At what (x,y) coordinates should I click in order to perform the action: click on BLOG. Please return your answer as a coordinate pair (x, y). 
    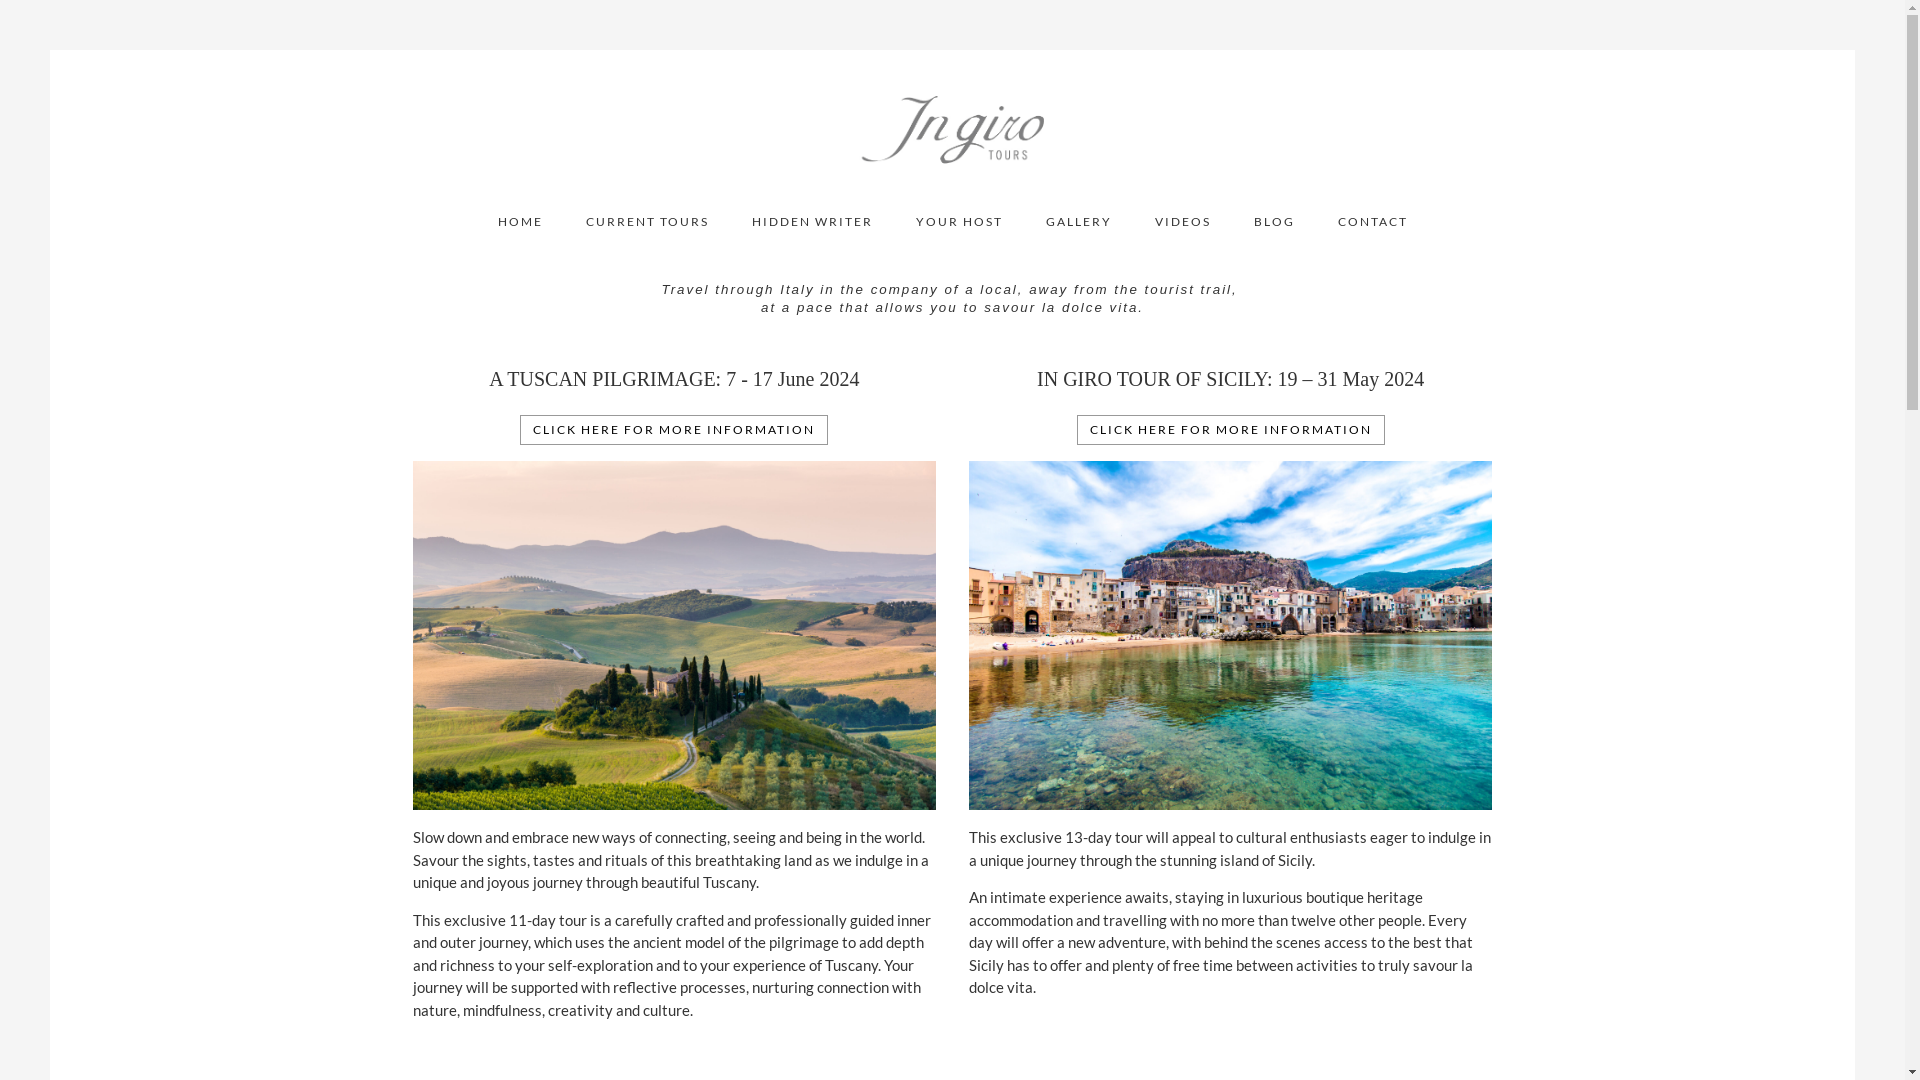
    Looking at the image, I should click on (1274, 236).